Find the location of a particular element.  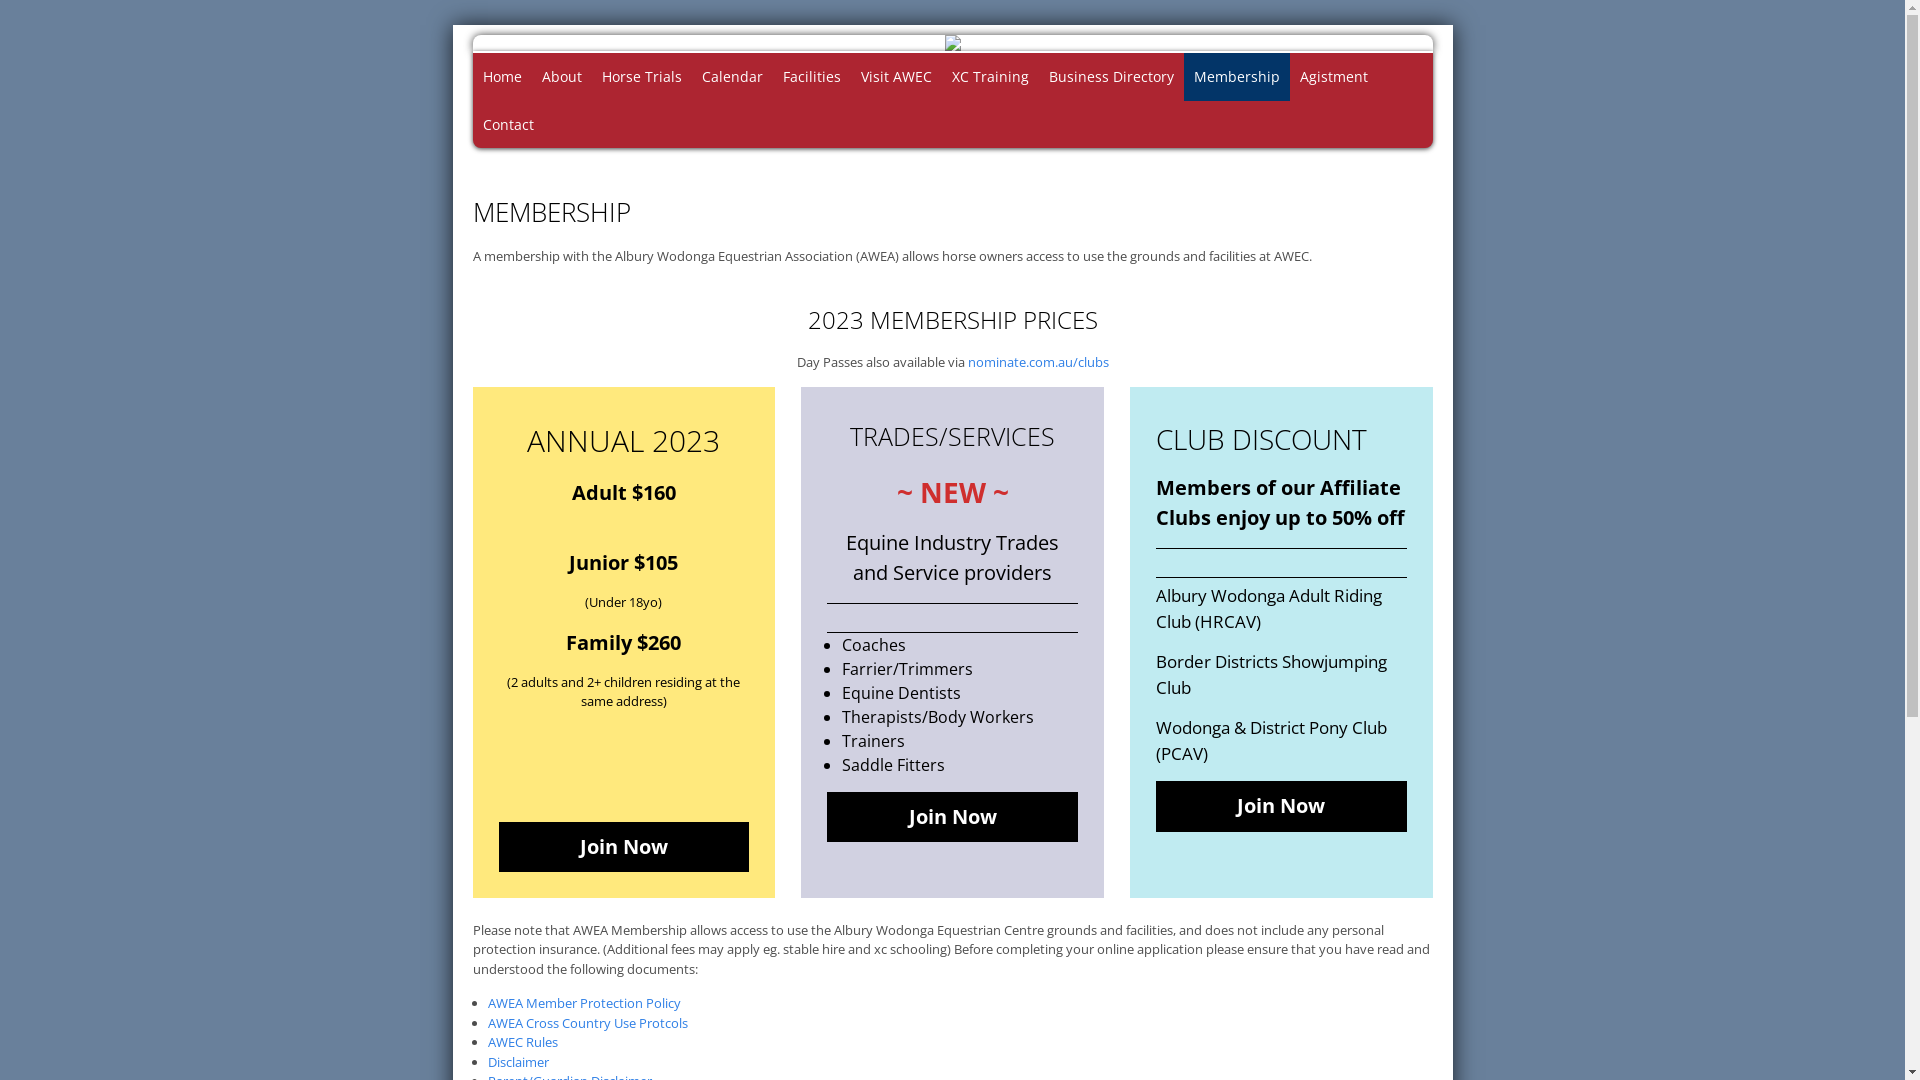

Visit AWEC is located at coordinates (896, 77).